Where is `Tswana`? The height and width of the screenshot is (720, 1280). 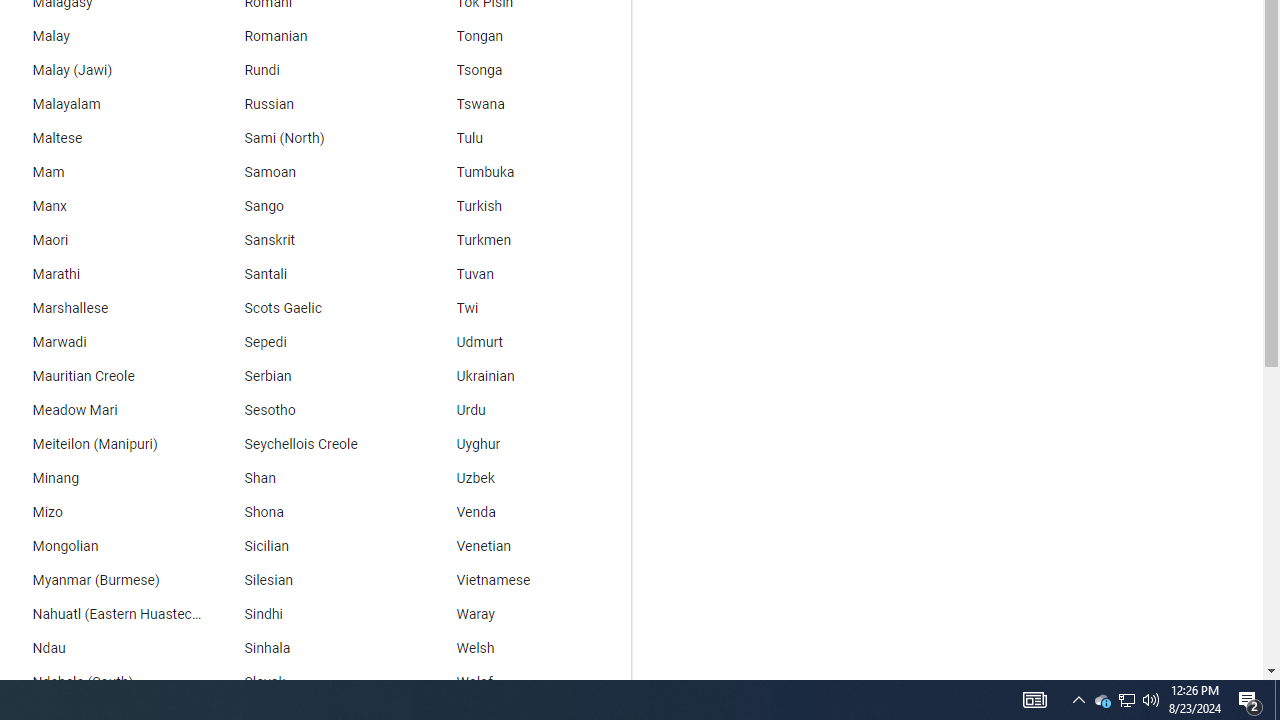
Tswana is located at coordinates (525, 104).